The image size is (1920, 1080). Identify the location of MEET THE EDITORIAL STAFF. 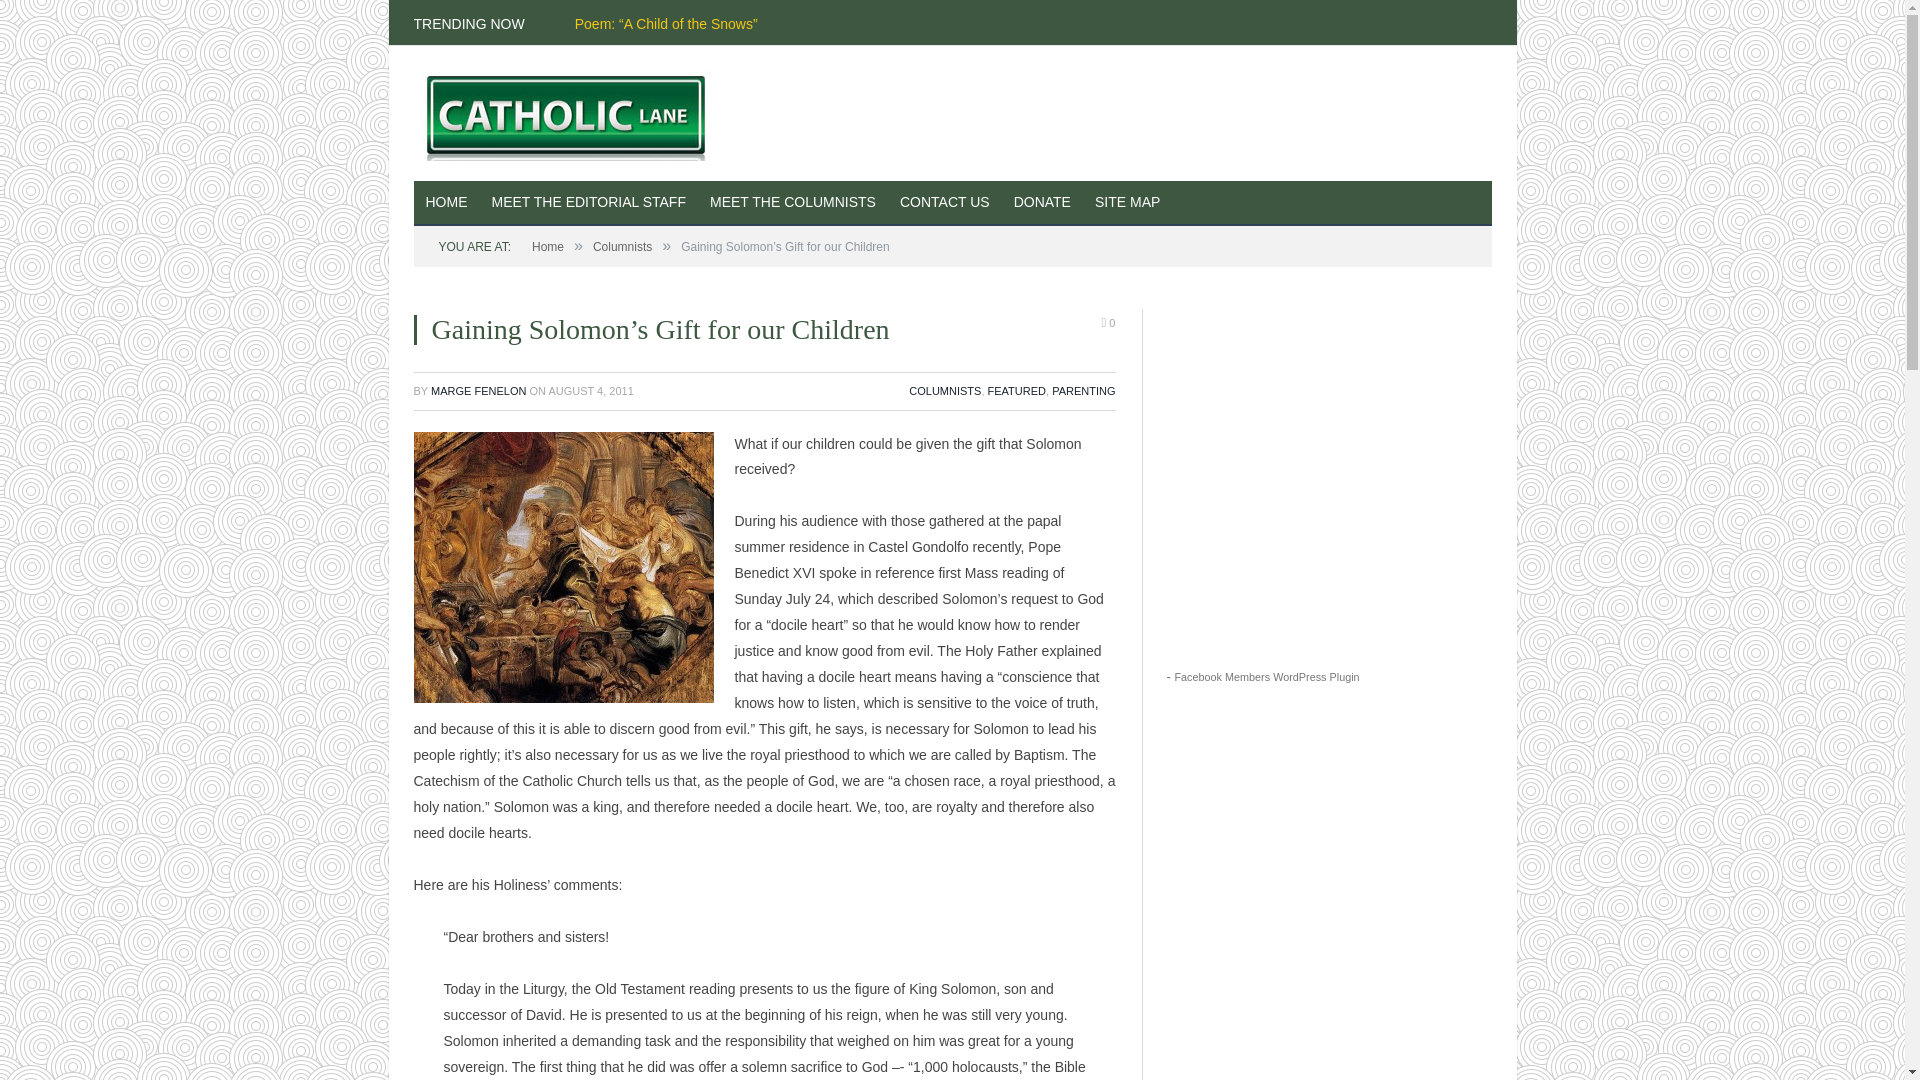
(589, 203).